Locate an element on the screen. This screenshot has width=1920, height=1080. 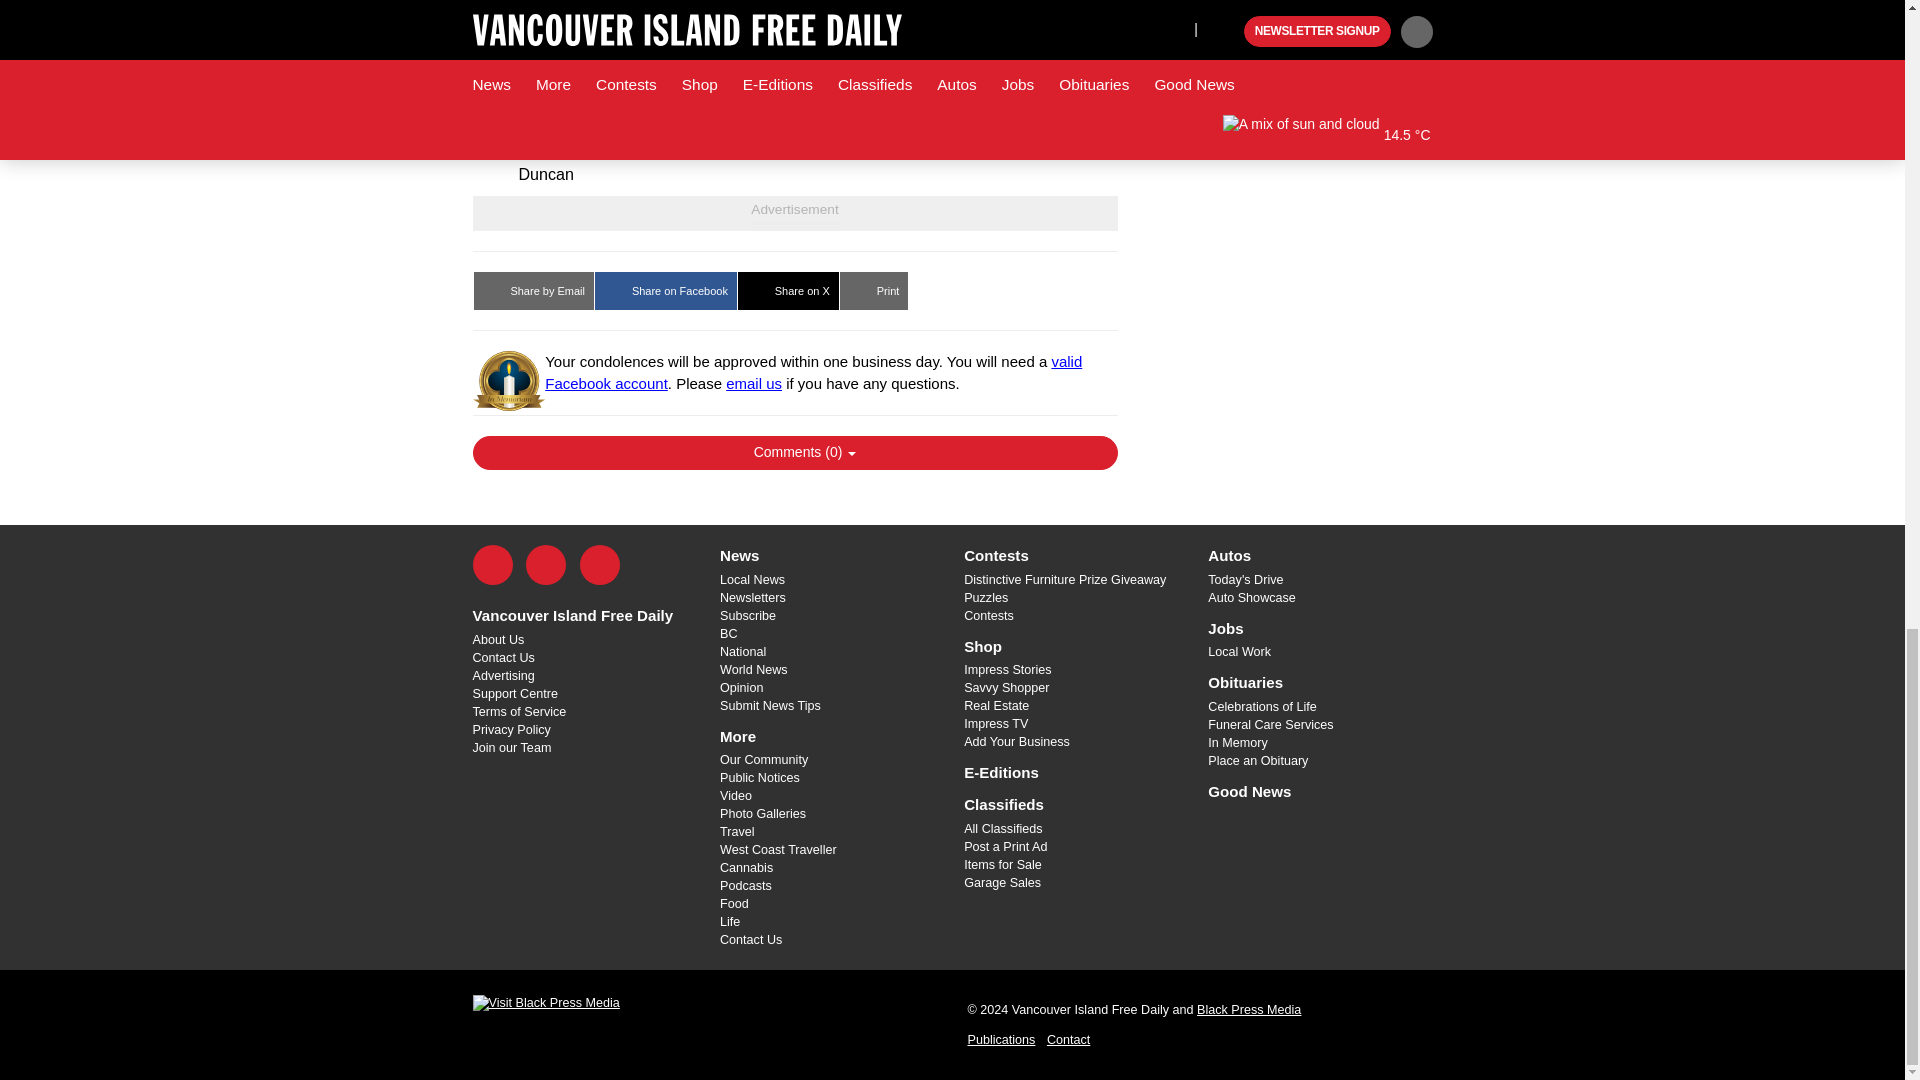
X is located at coordinates (546, 565).